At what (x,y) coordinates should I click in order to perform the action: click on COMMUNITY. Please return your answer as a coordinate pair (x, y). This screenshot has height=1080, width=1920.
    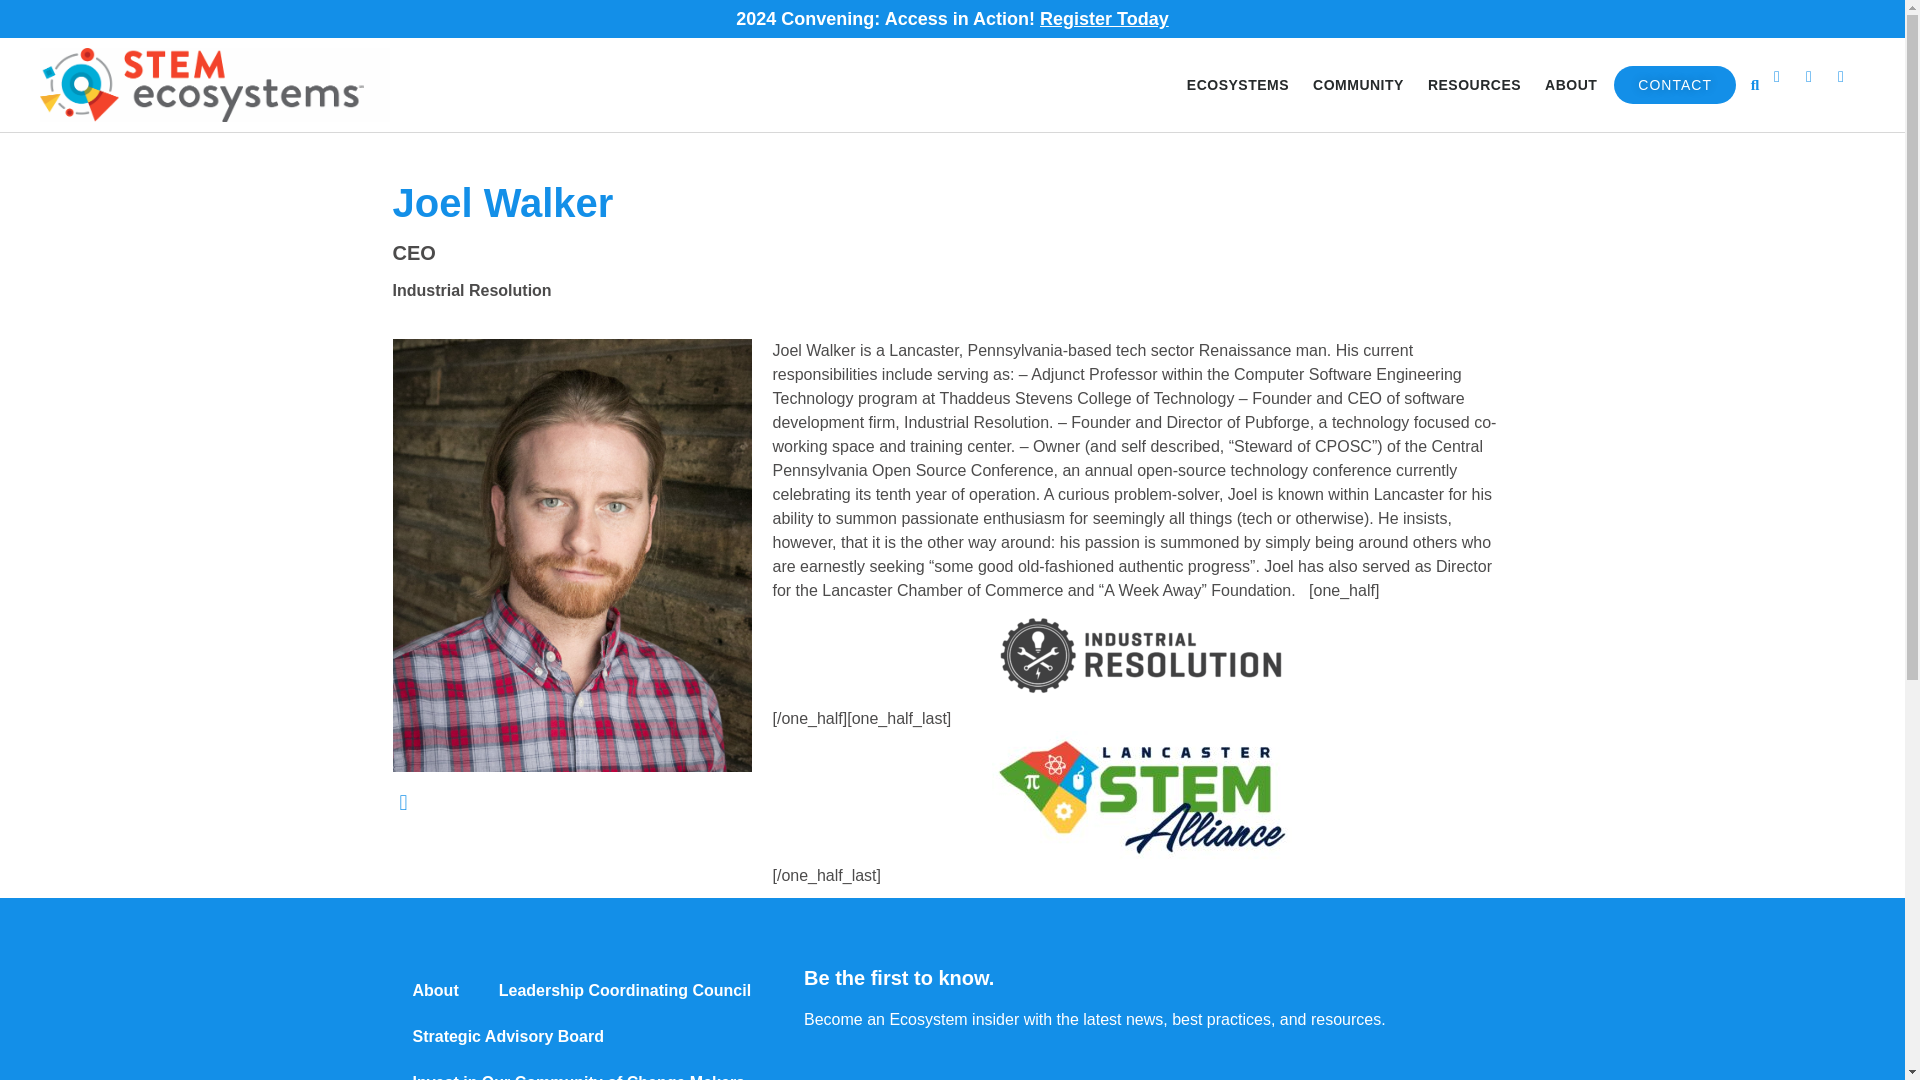
    Looking at the image, I should click on (1358, 84).